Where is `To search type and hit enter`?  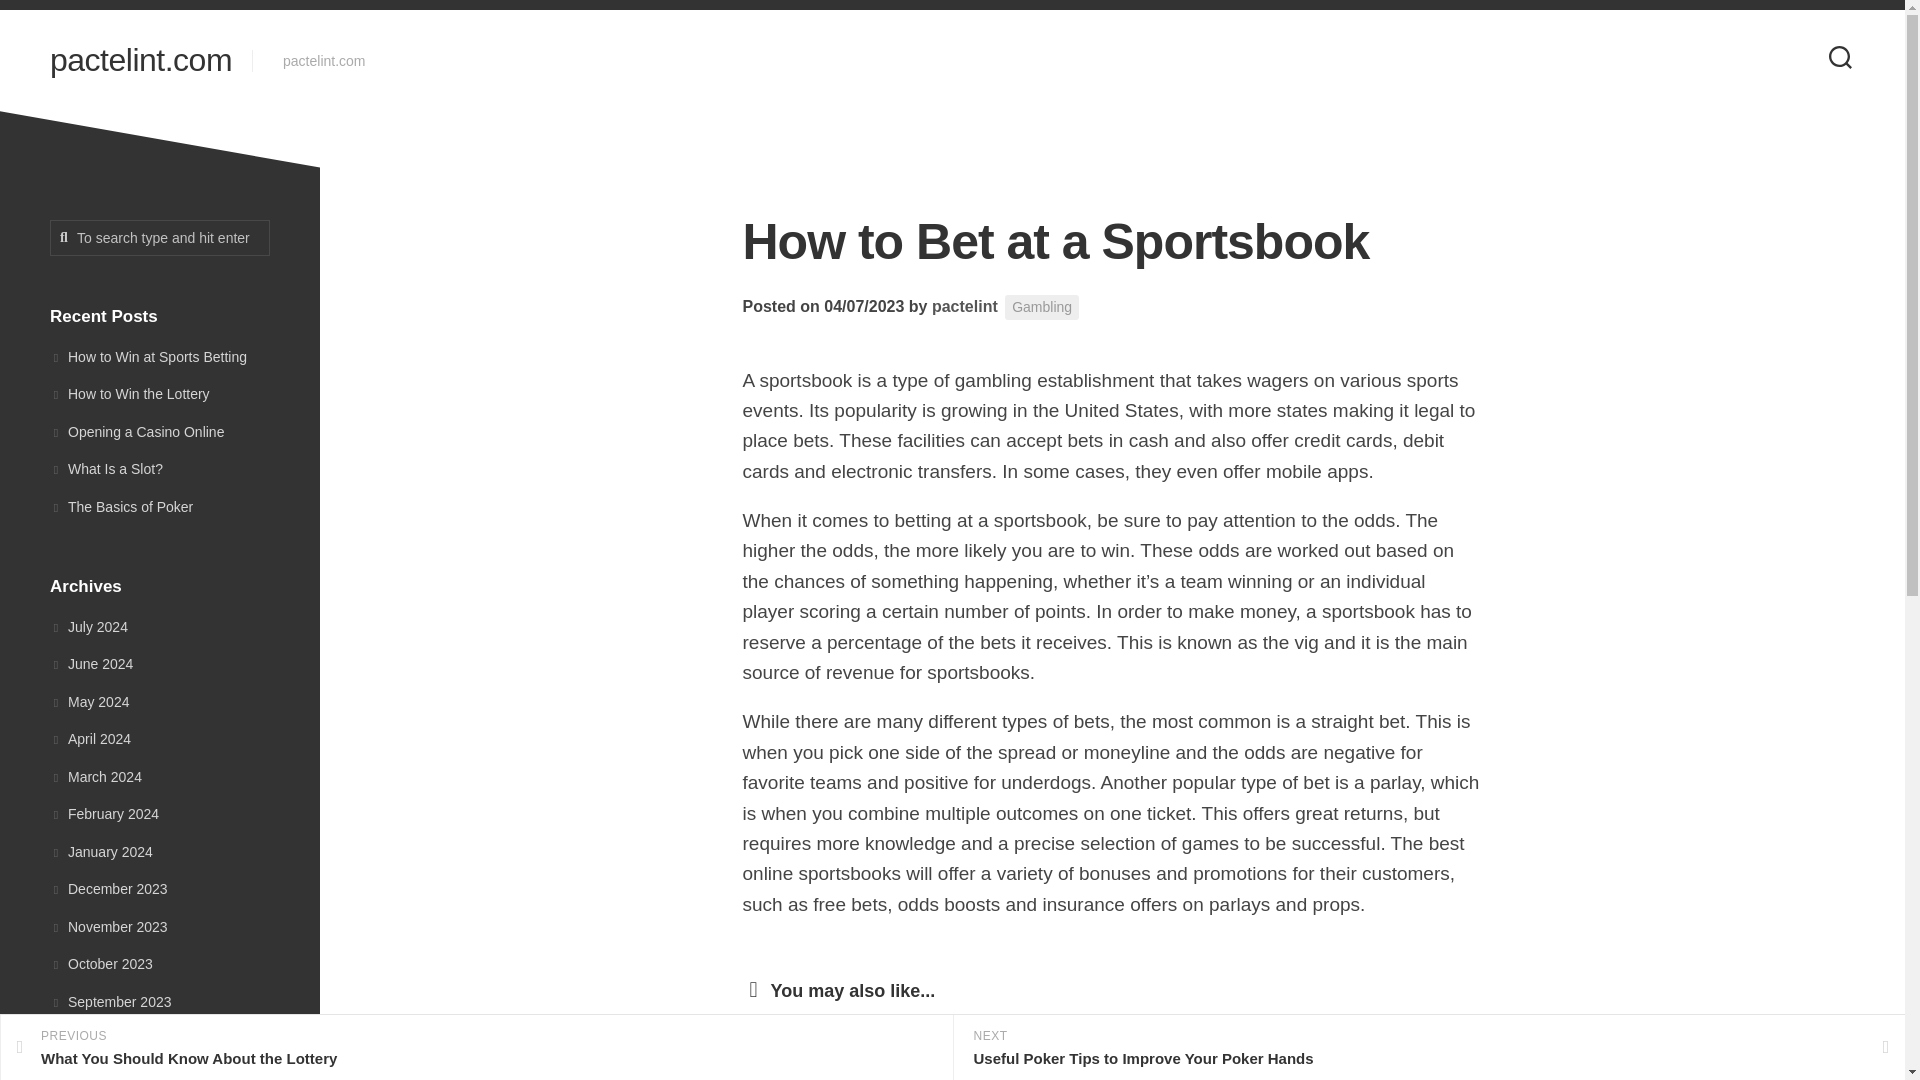 To search type and hit enter is located at coordinates (160, 238).